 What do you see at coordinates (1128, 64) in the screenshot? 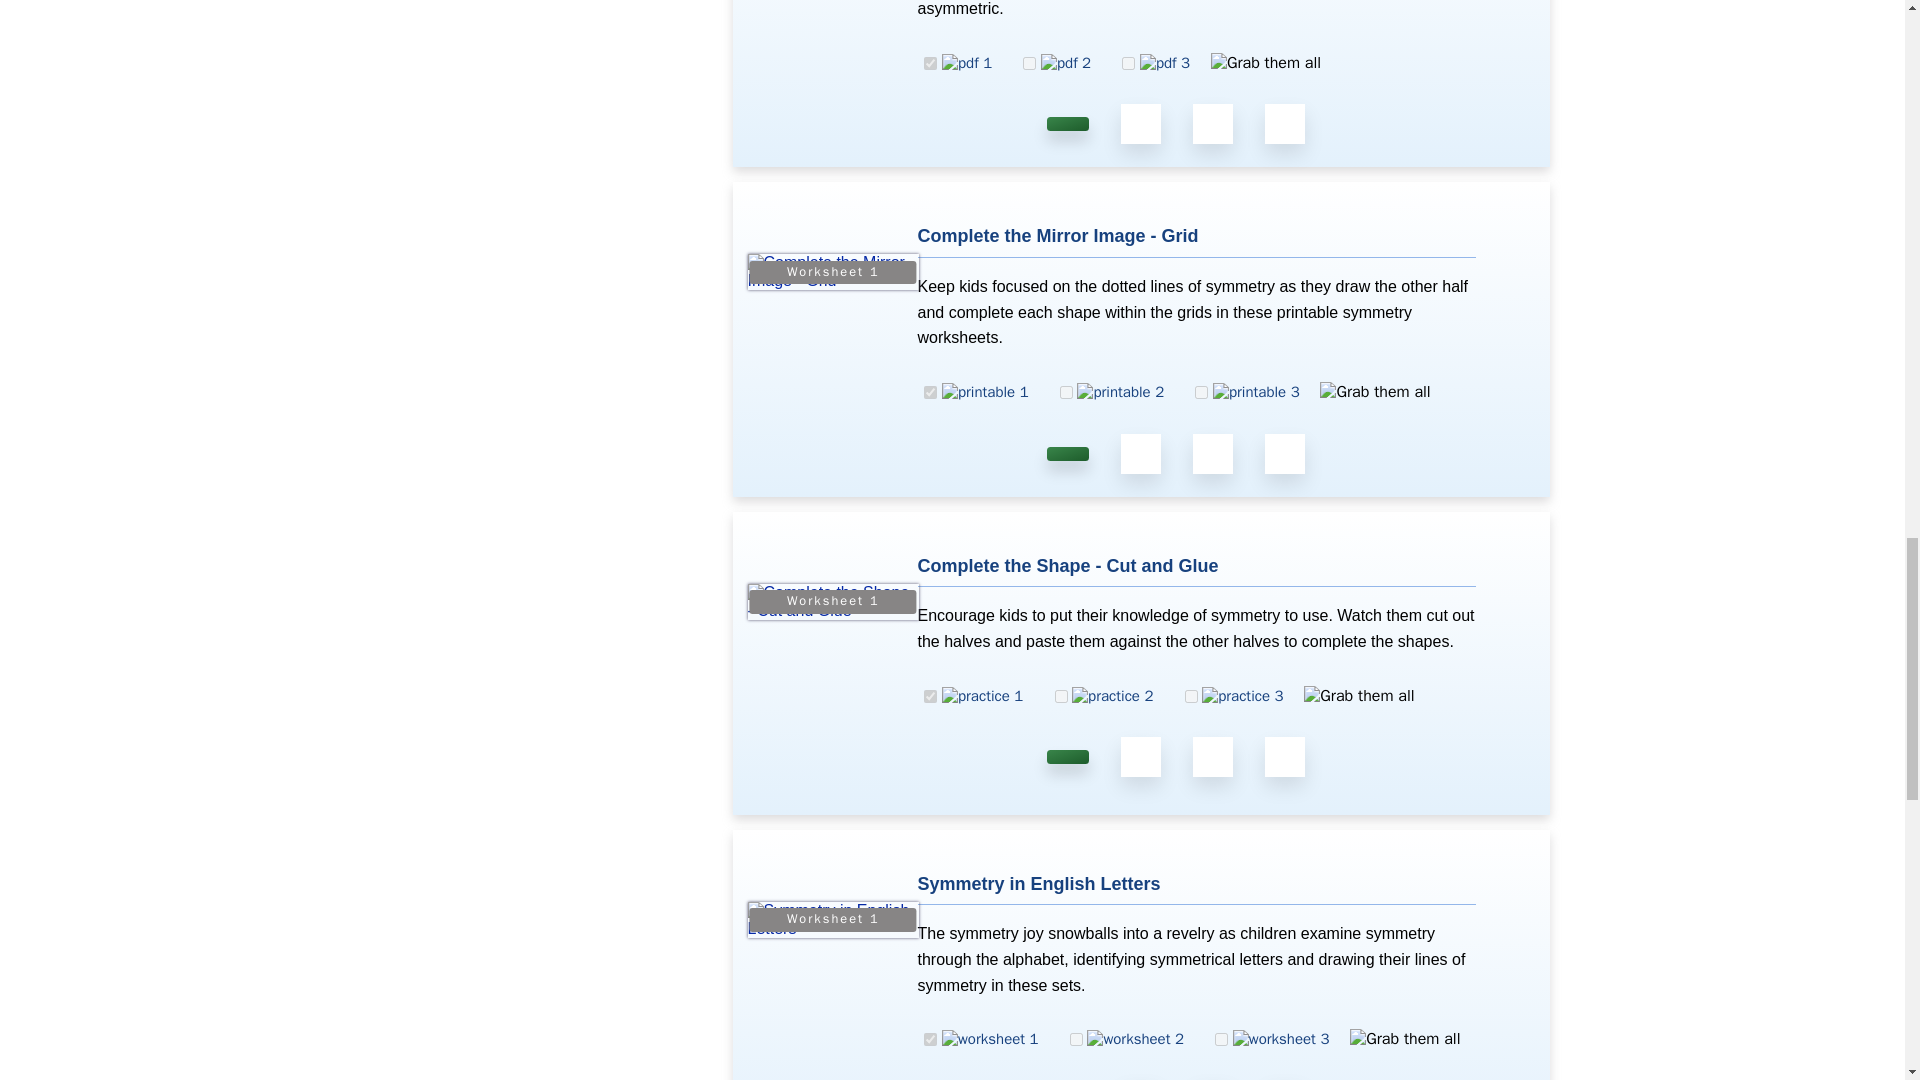
I see `on` at bounding box center [1128, 64].